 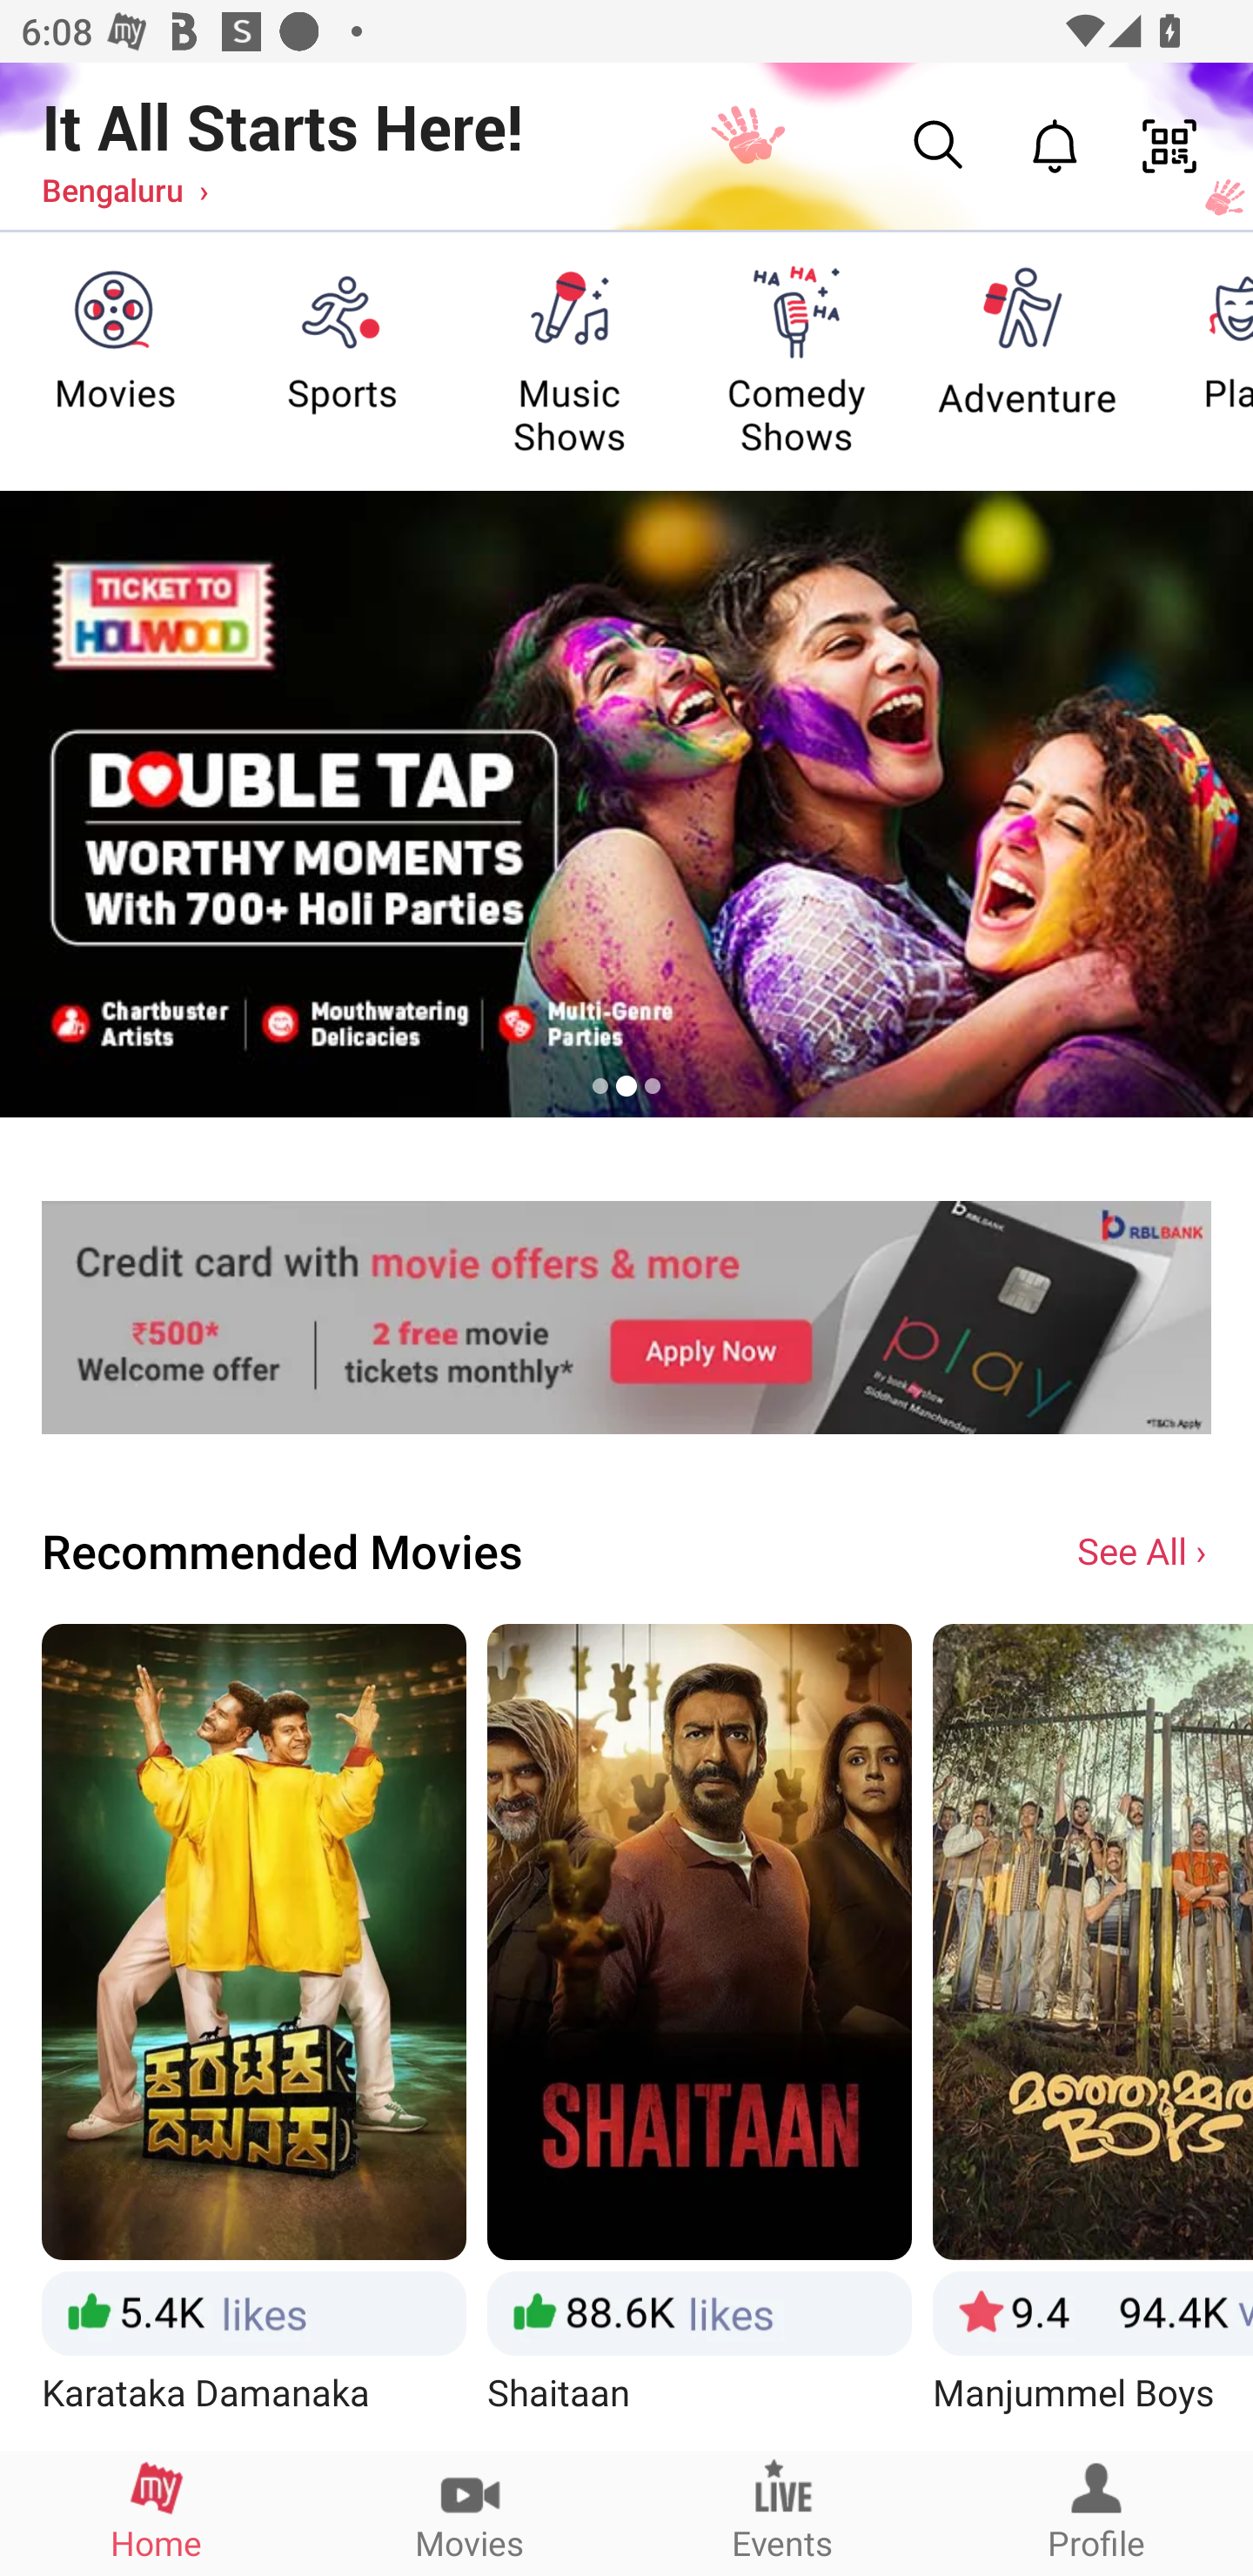 I want to click on Home, so click(x=157, y=2512).